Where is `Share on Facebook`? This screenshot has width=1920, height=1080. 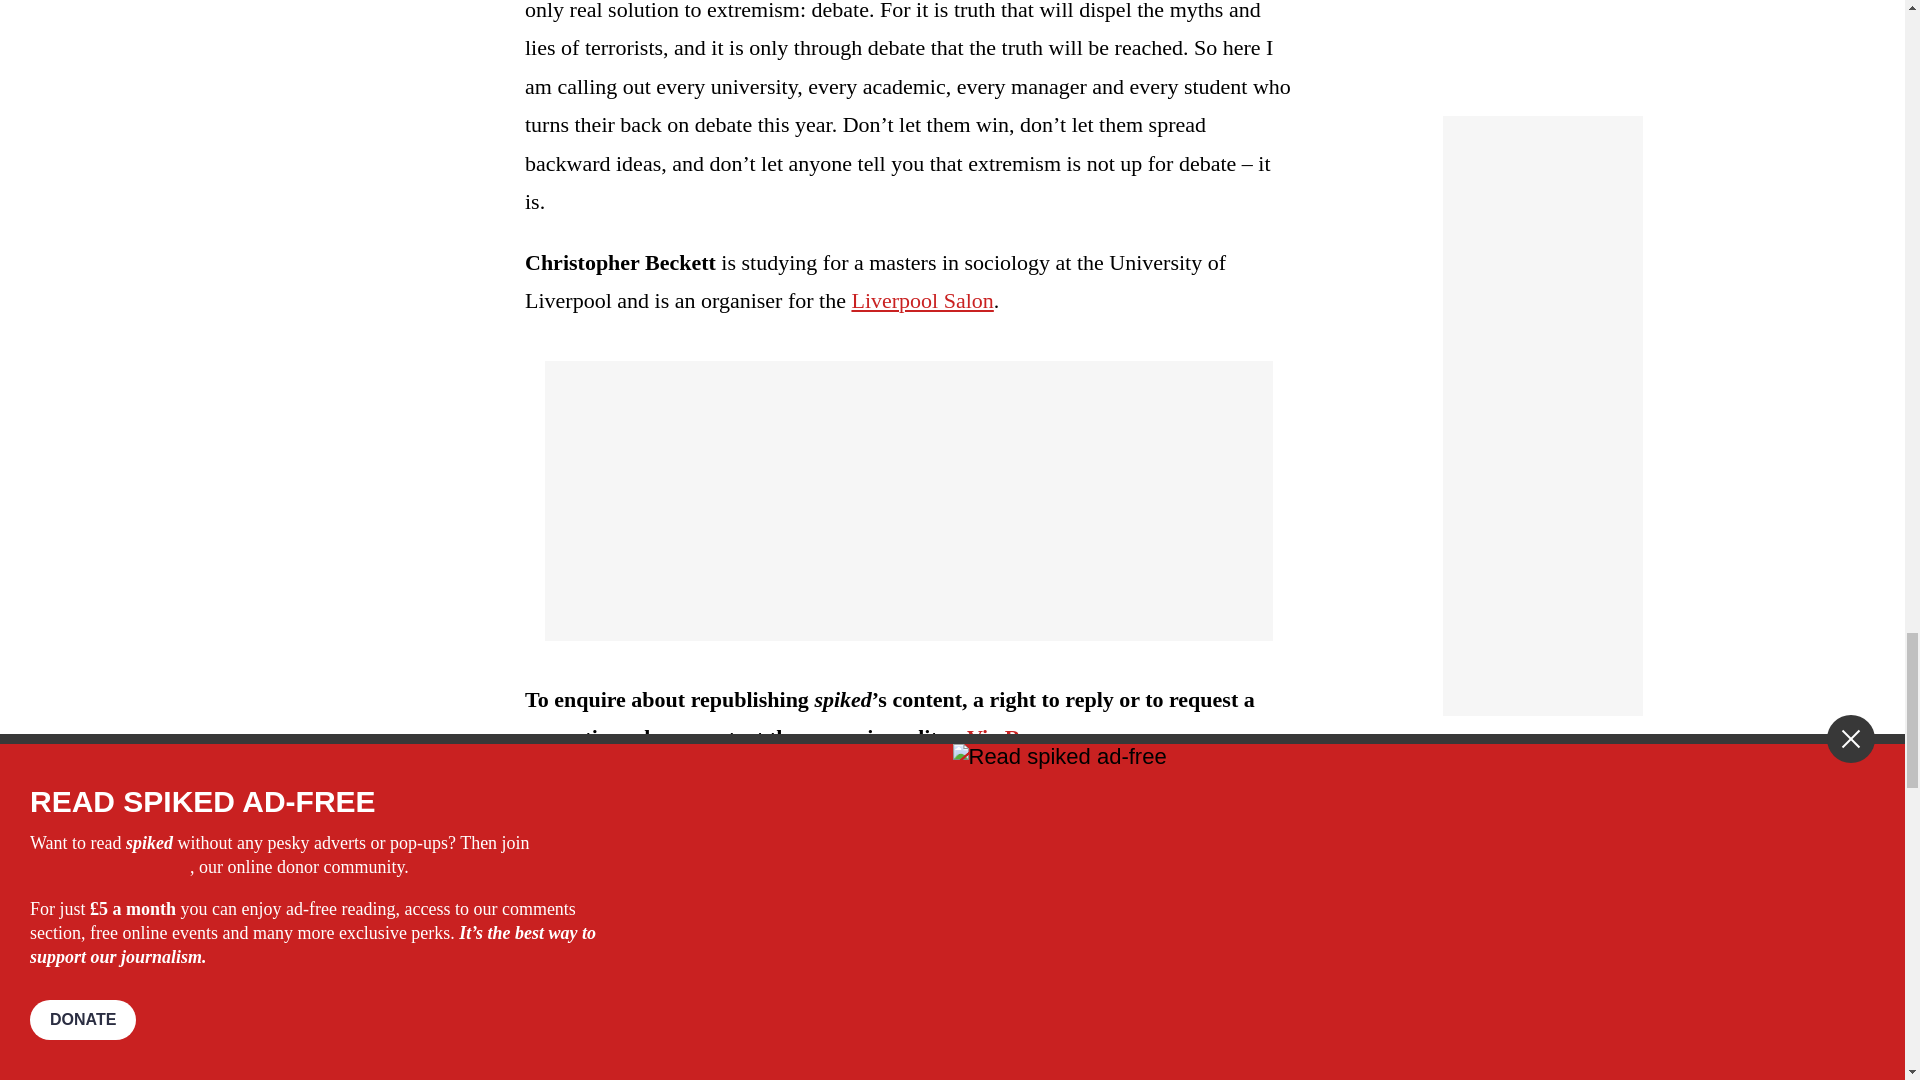
Share on Facebook is located at coordinates (590, 812).